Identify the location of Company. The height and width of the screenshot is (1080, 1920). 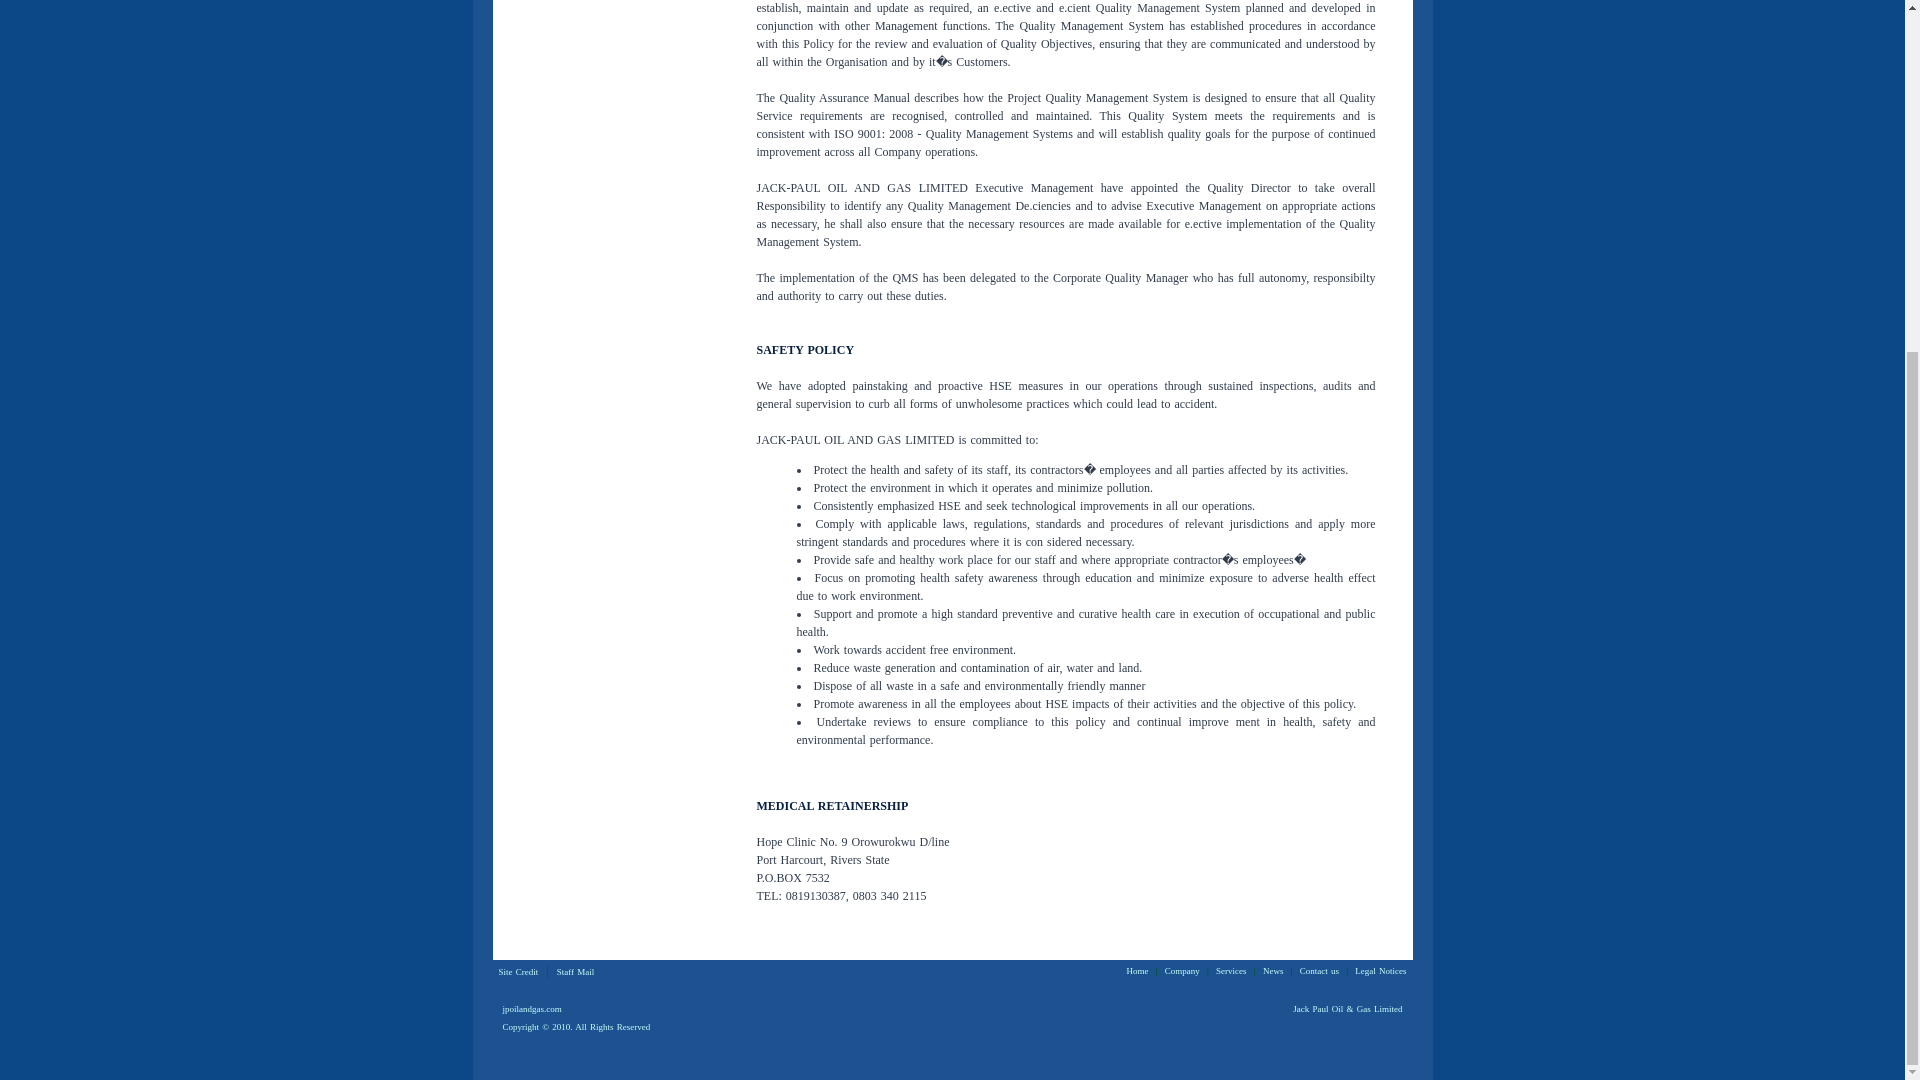
(1182, 970).